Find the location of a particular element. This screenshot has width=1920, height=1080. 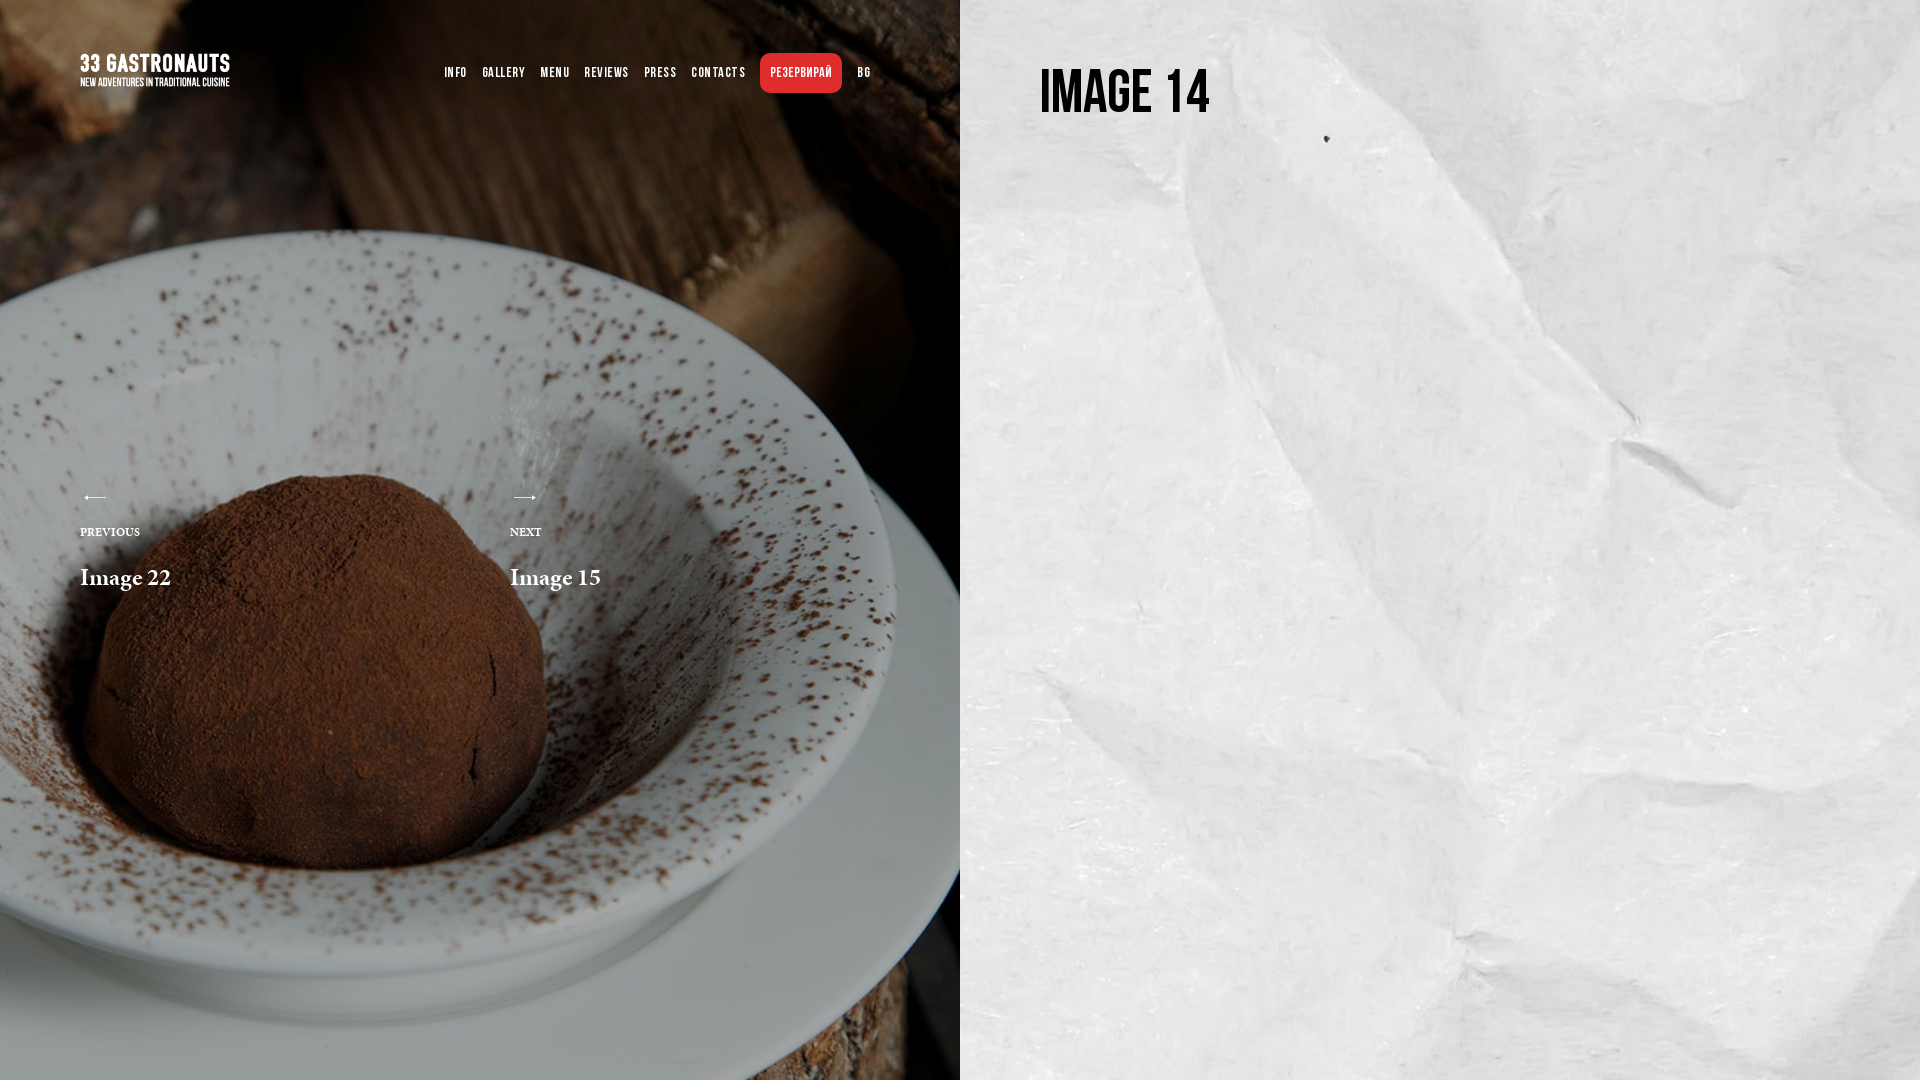

Search is located at coordinates (20, 20).